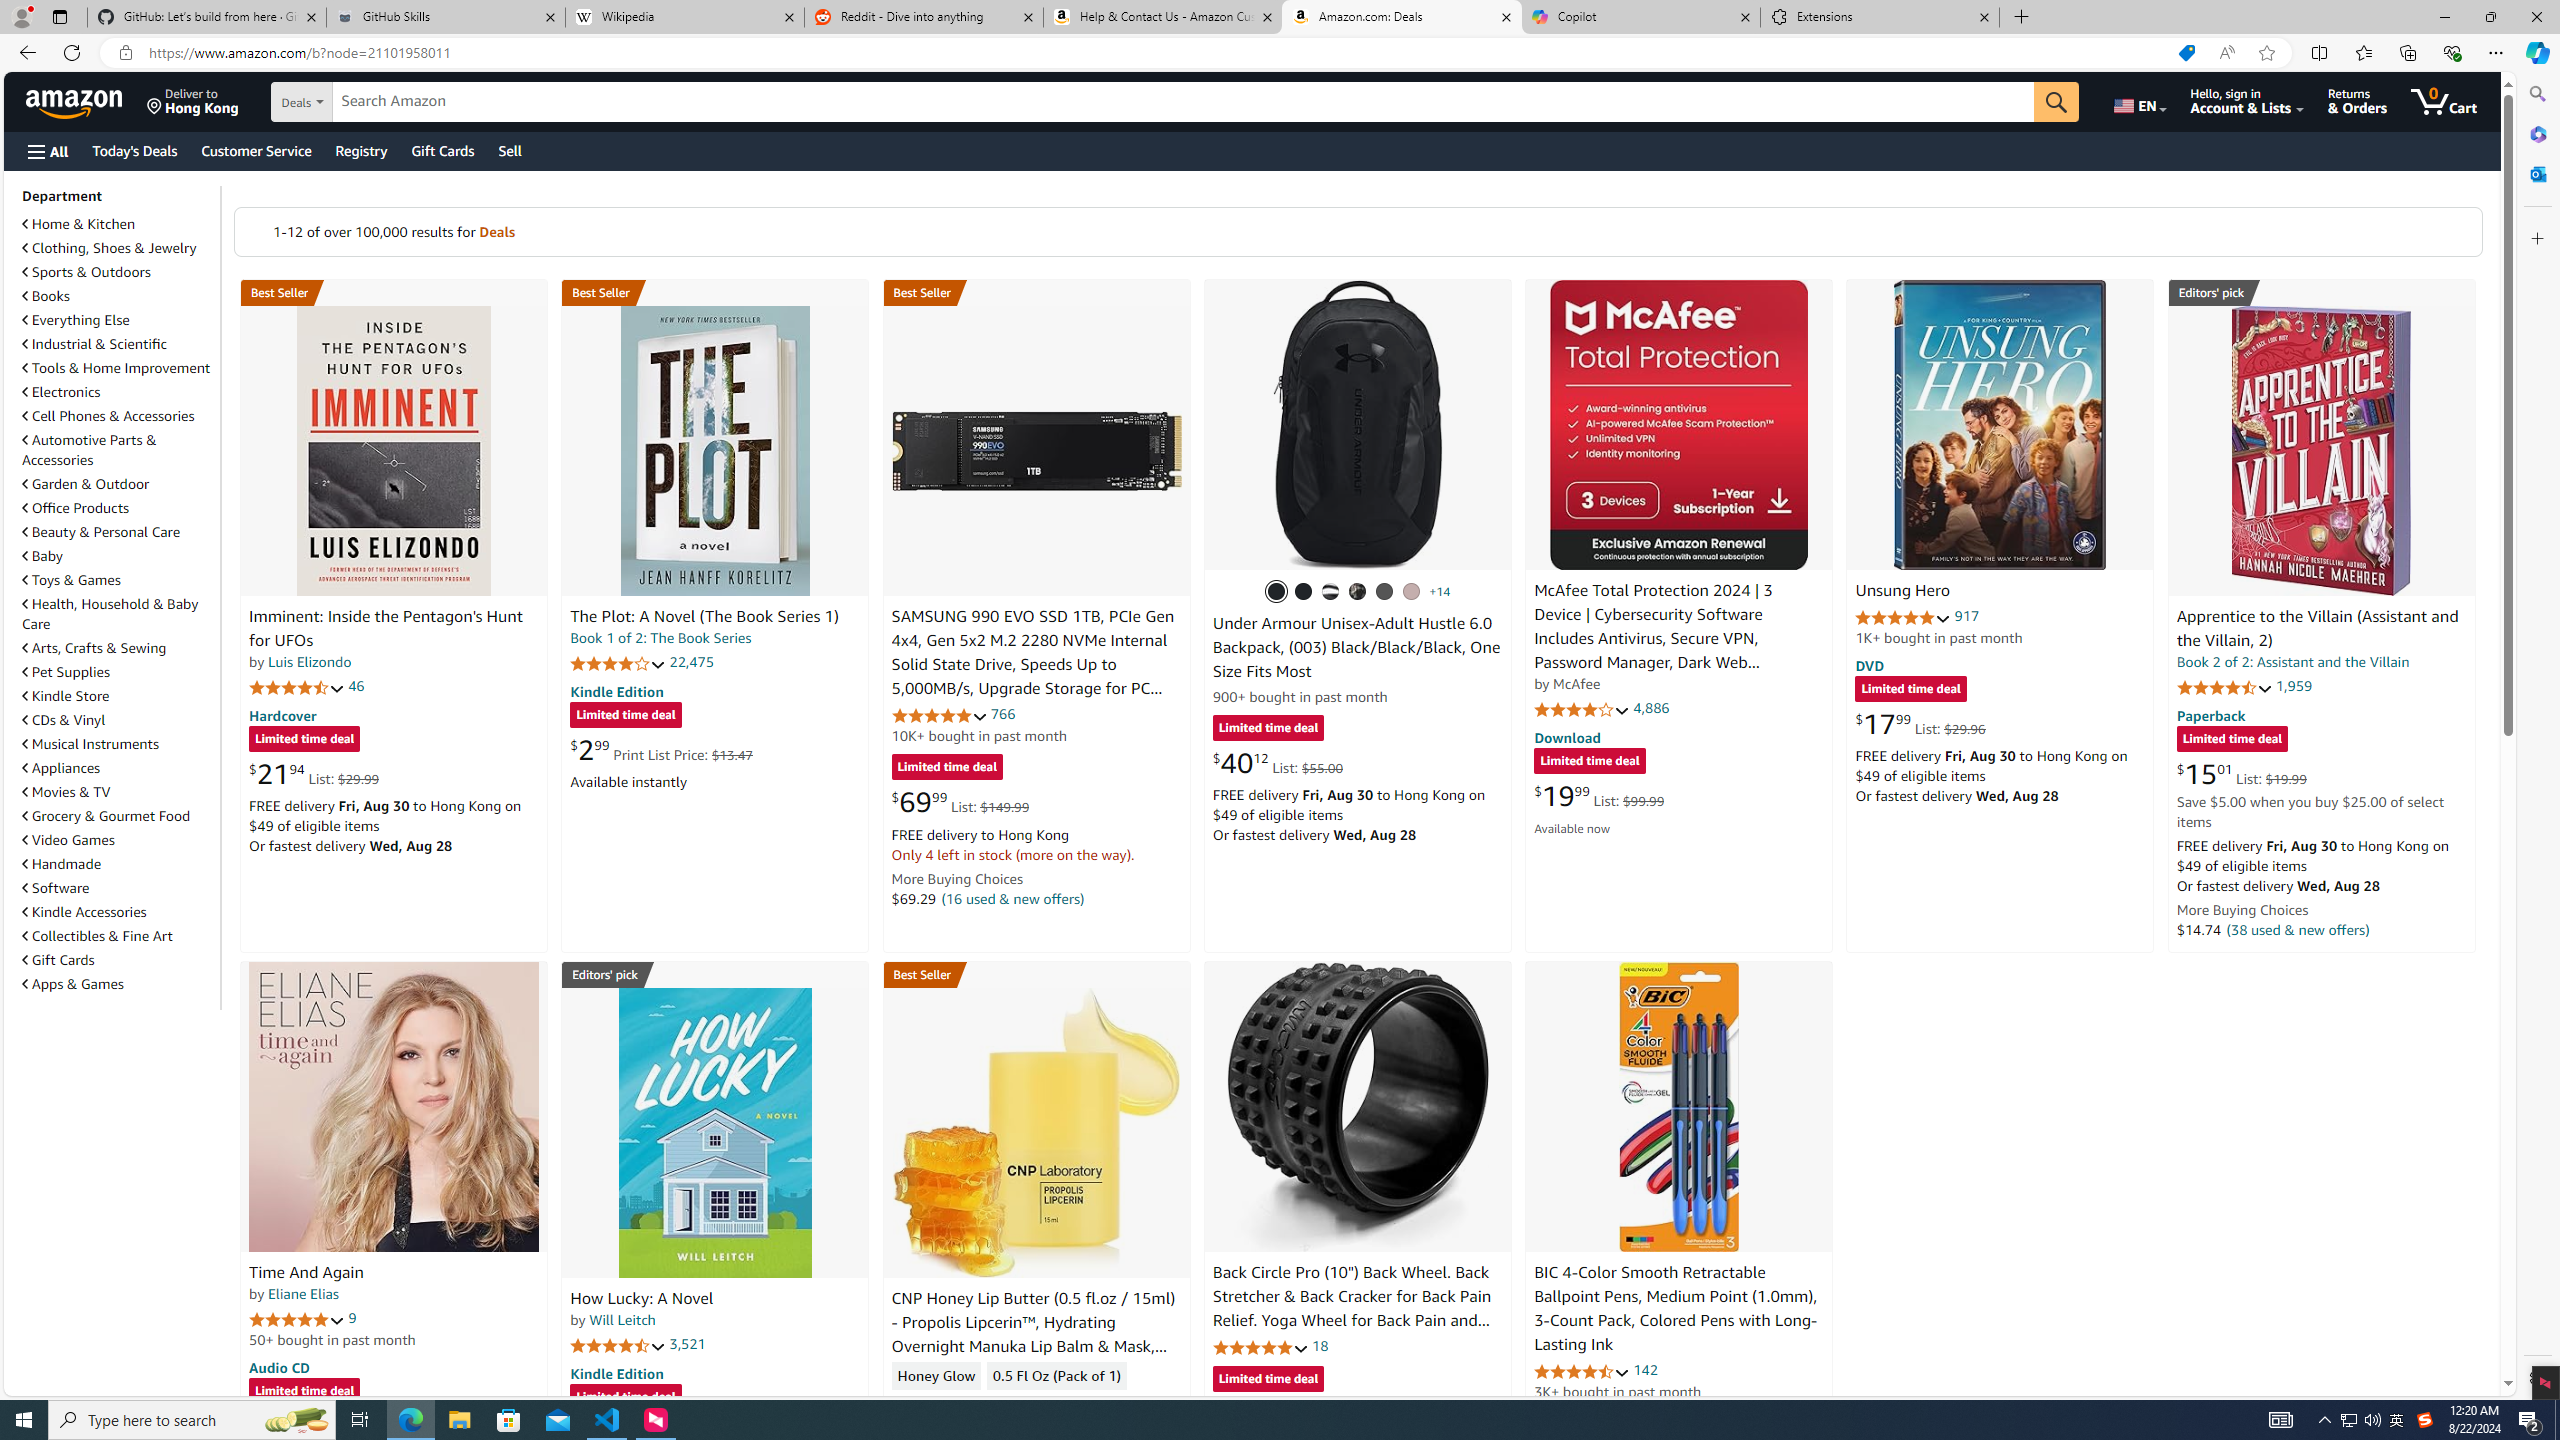 The image size is (2560, 1440). Describe the element at coordinates (2320, 450) in the screenshot. I see `Apprentice to the Villain (Assistant and the Villain, 2)` at that location.